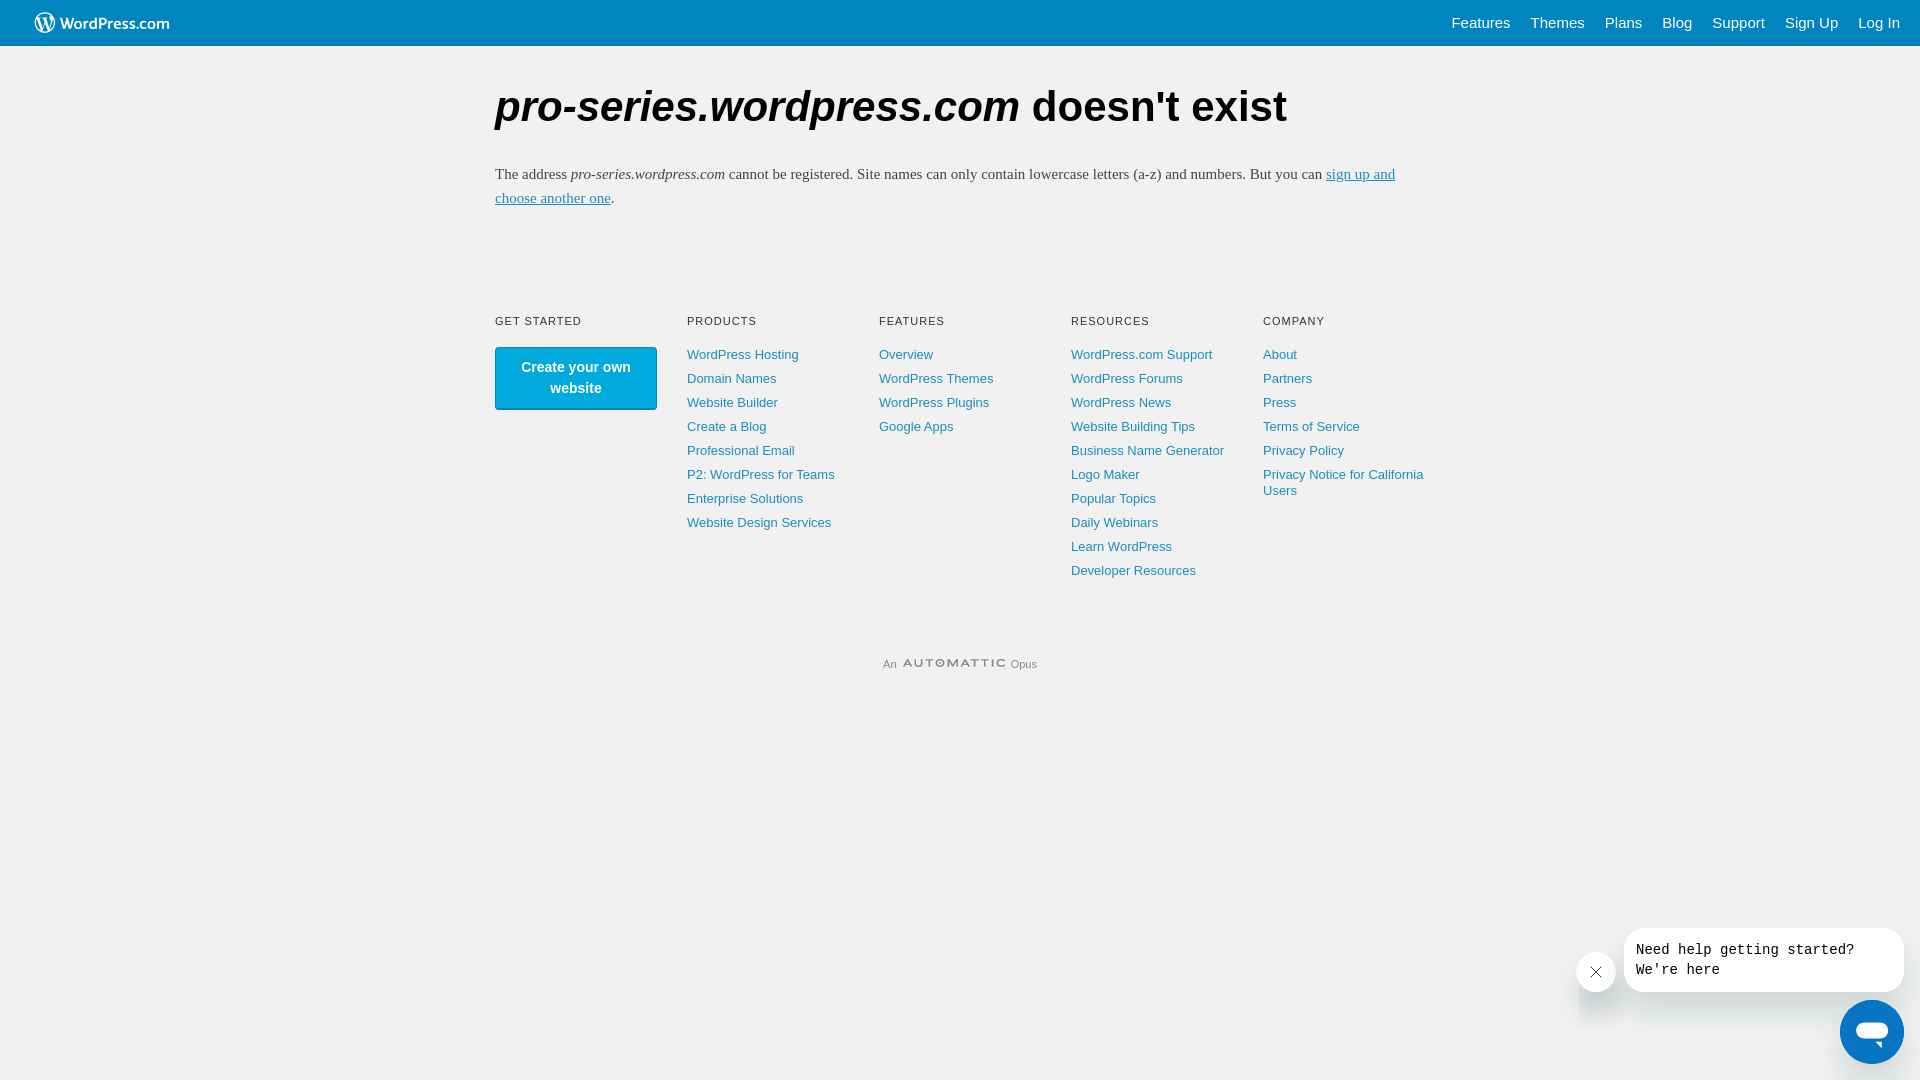 The image size is (1920, 1080). I want to click on Enterprise Solutions, so click(745, 498).